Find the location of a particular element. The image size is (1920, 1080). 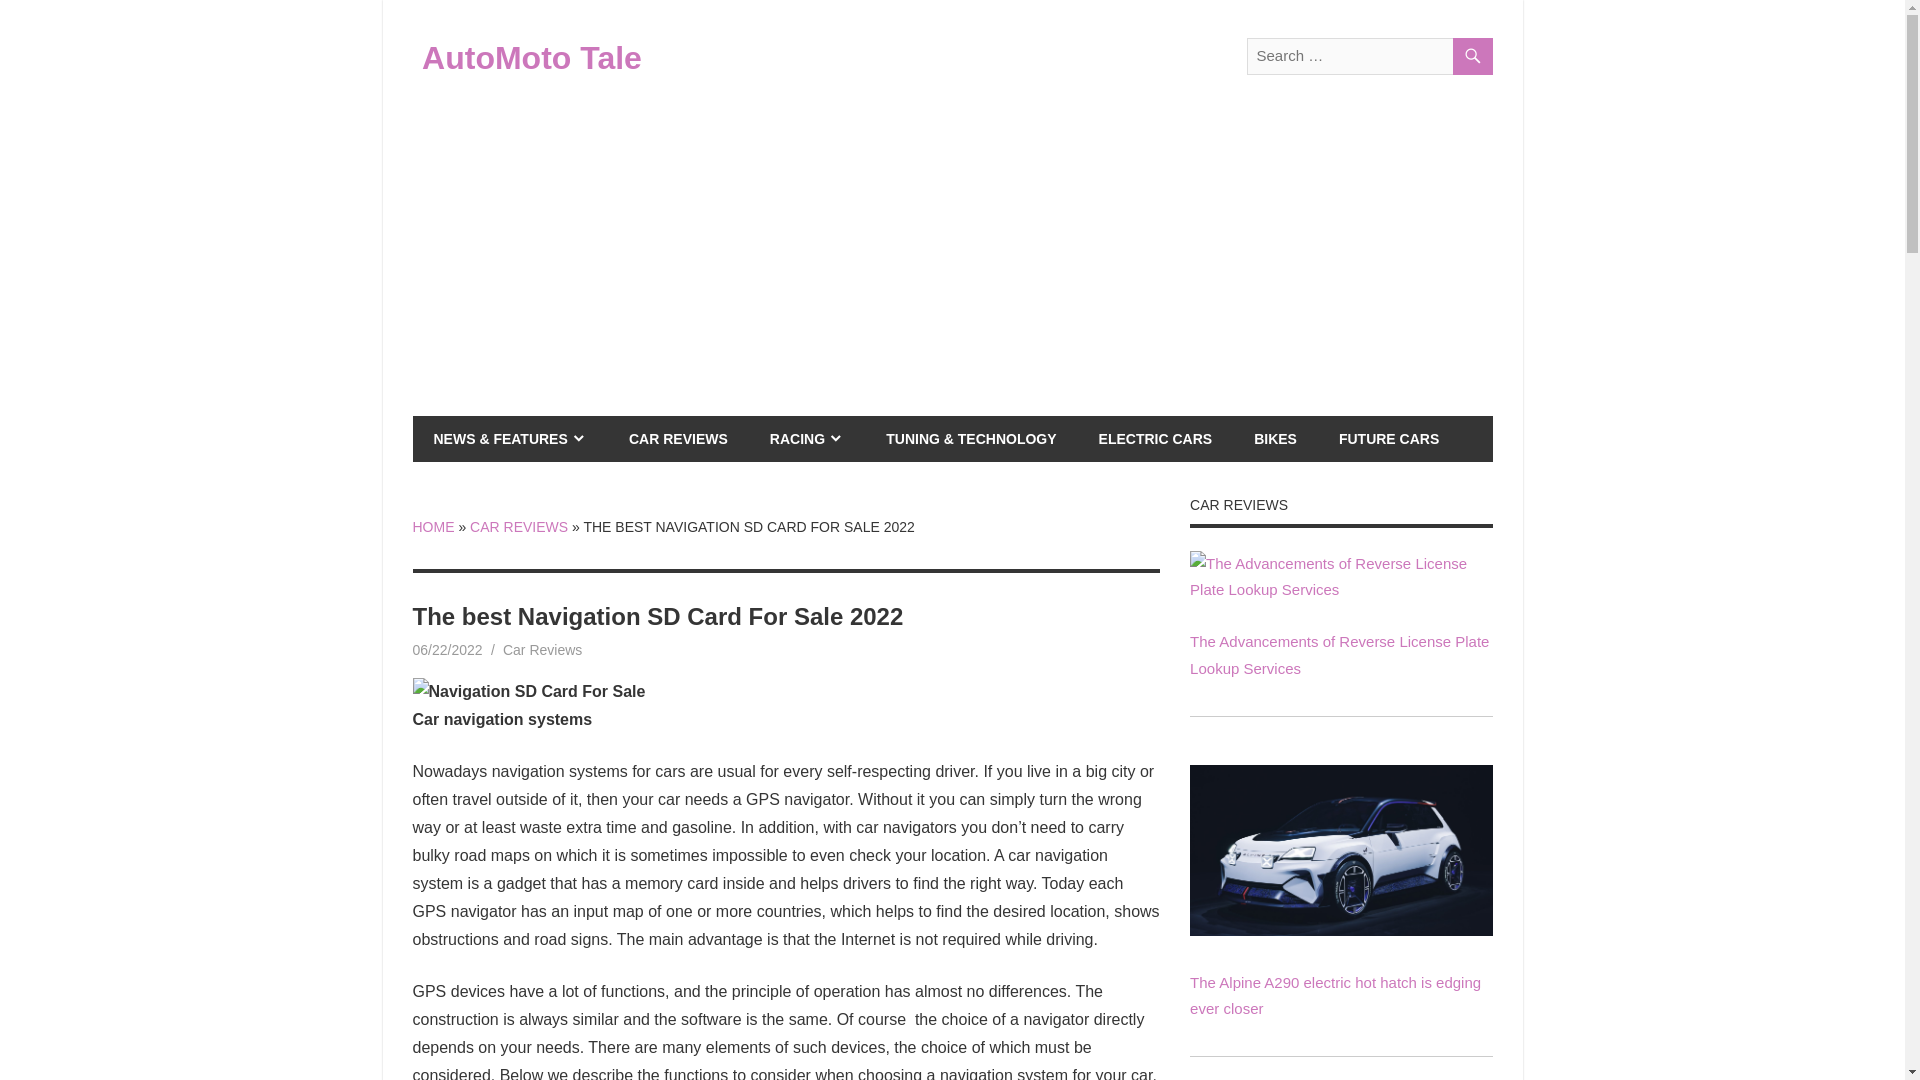

Car Reviews is located at coordinates (542, 649).